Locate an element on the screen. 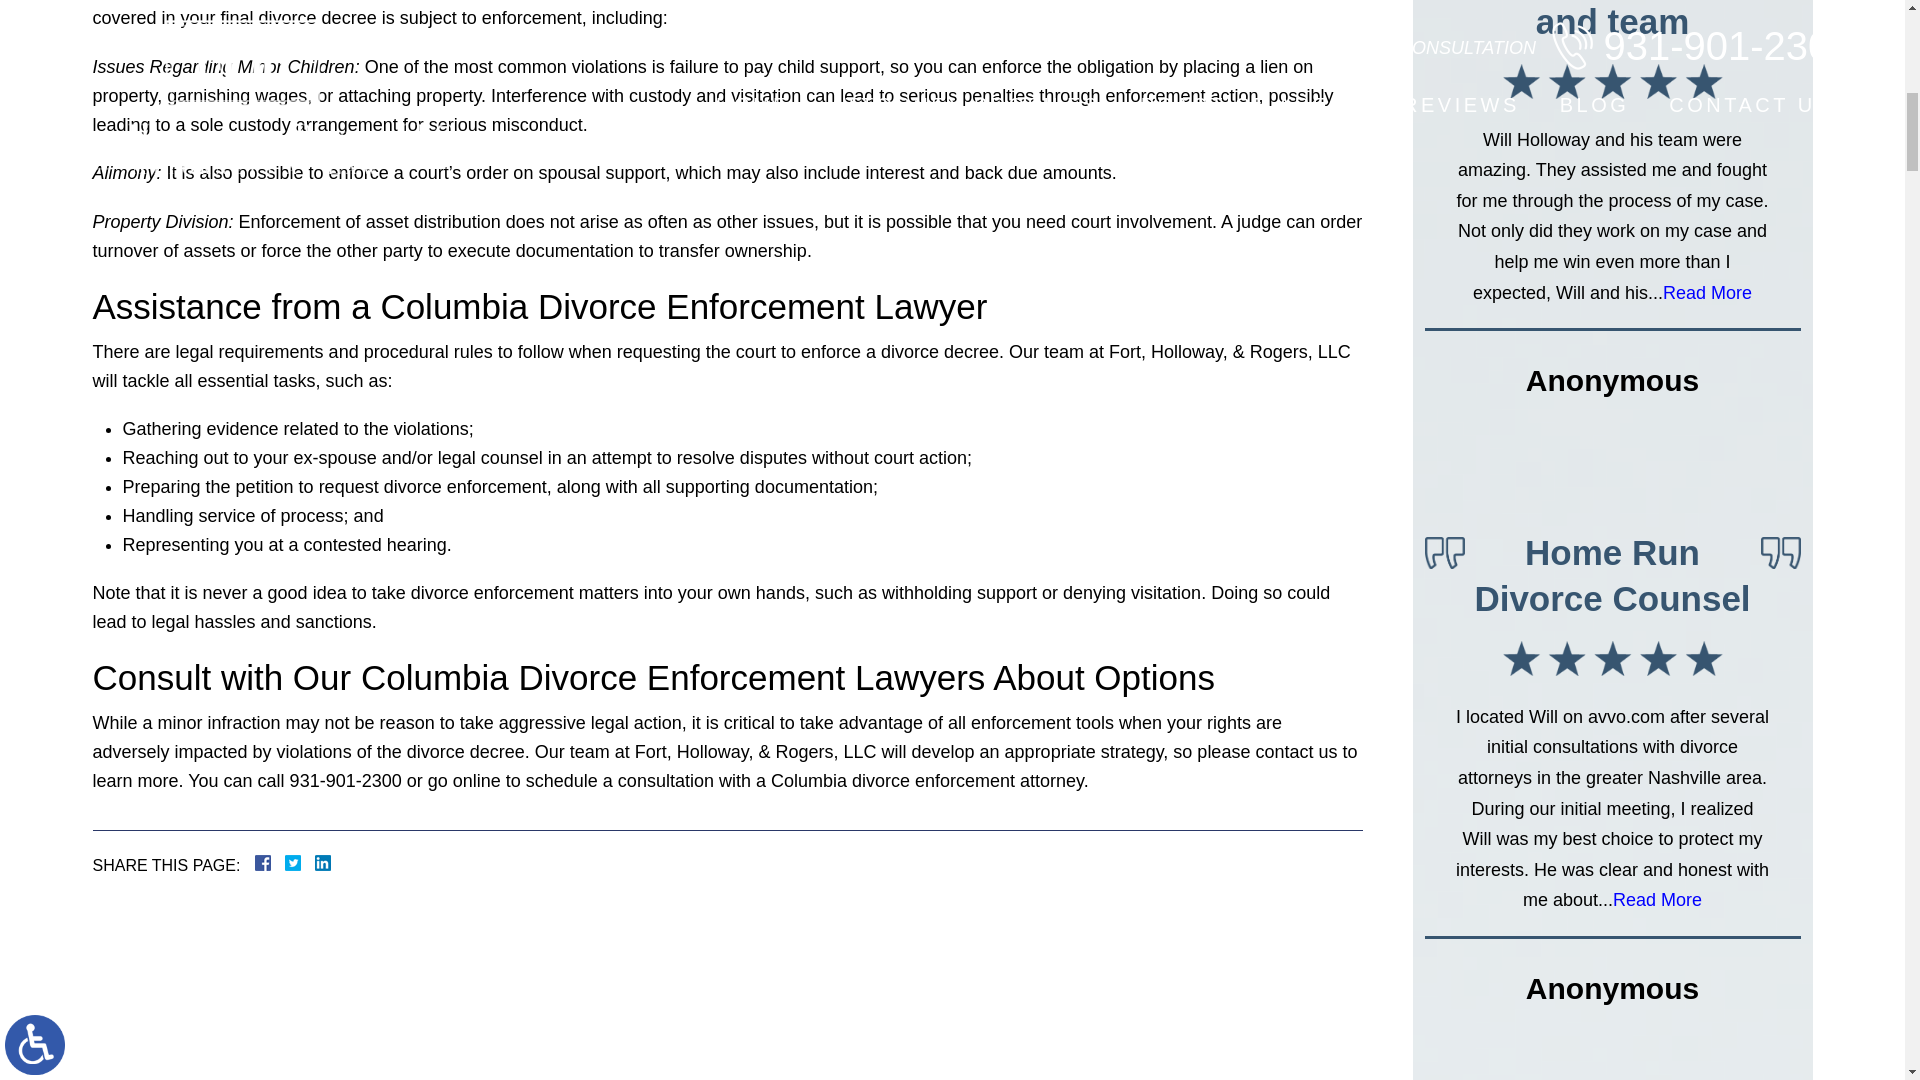 The image size is (1920, 1080). Facebook is located at coordinates (286, 862).